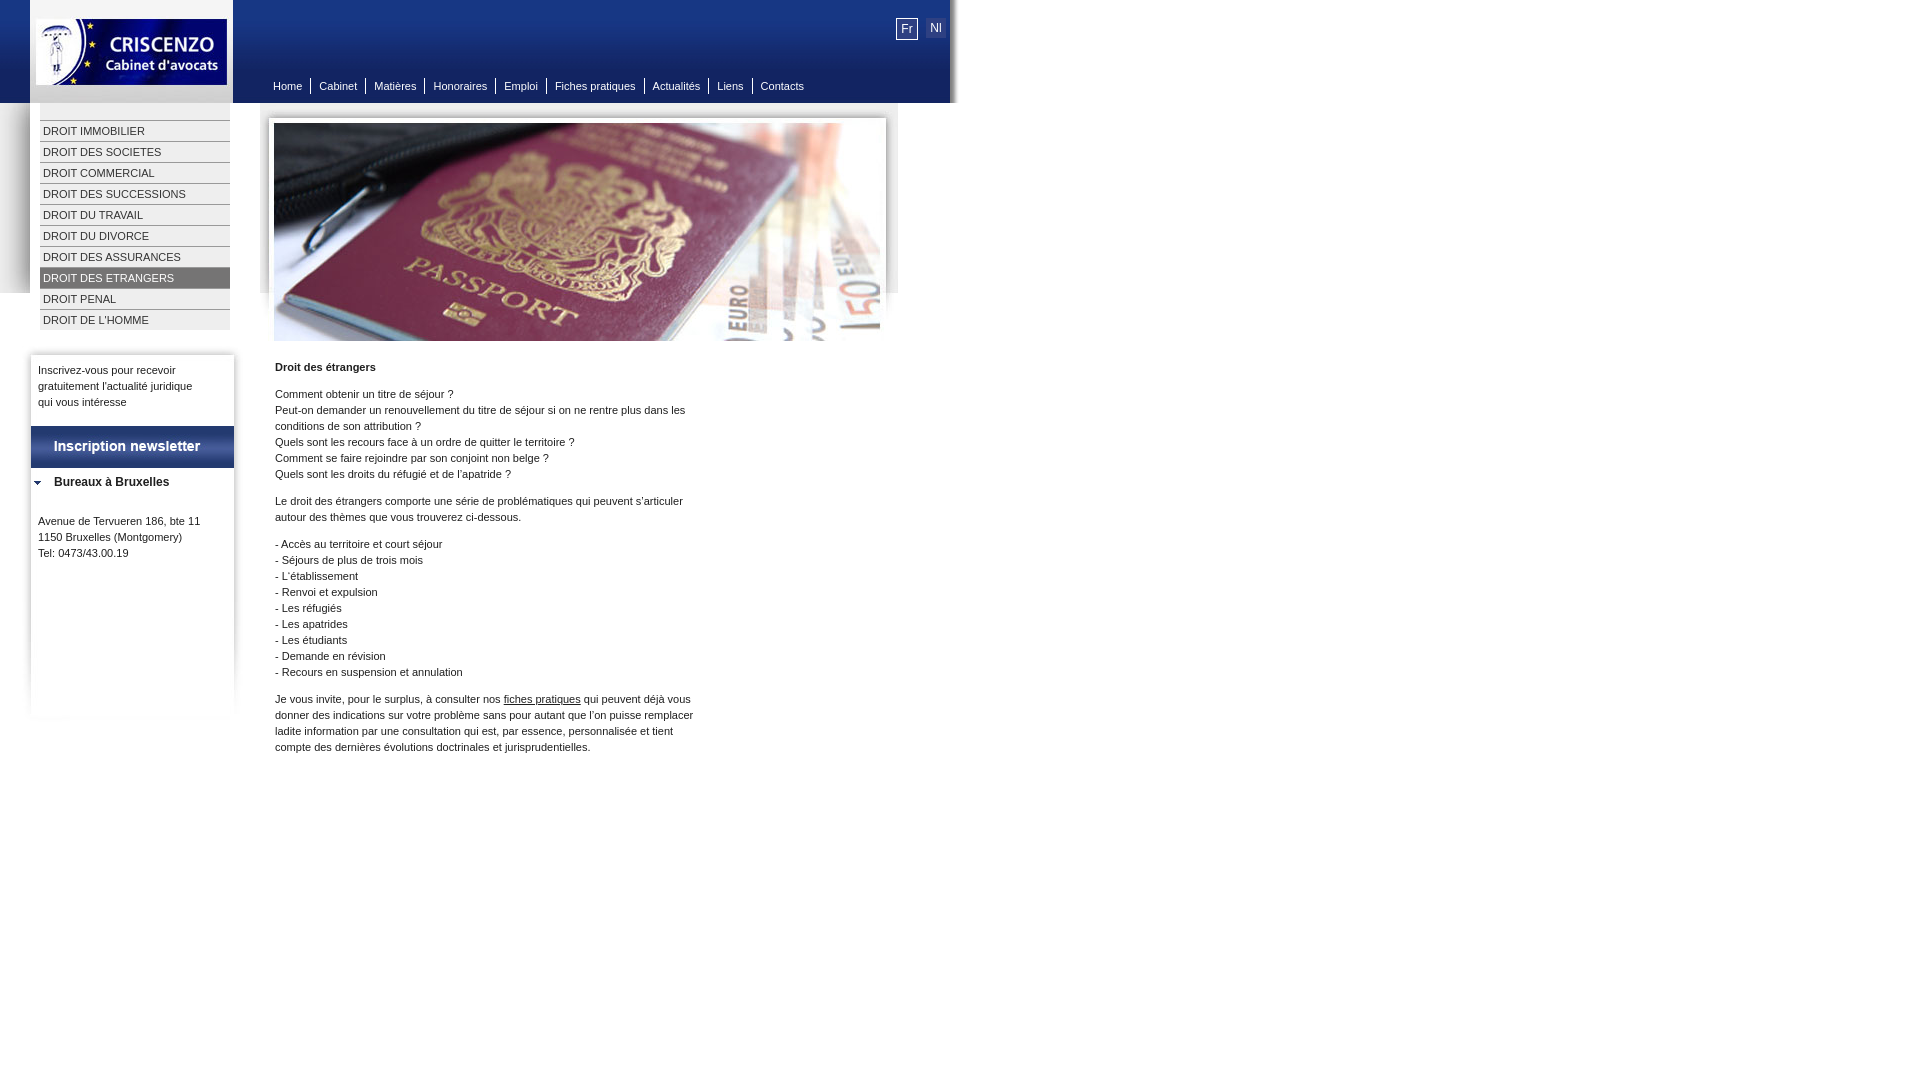 The height and width of the screenshot is (1080, 1920). Describe the element at coordinates (782, 86) in the screenshot. I see `Contacts` at that location.